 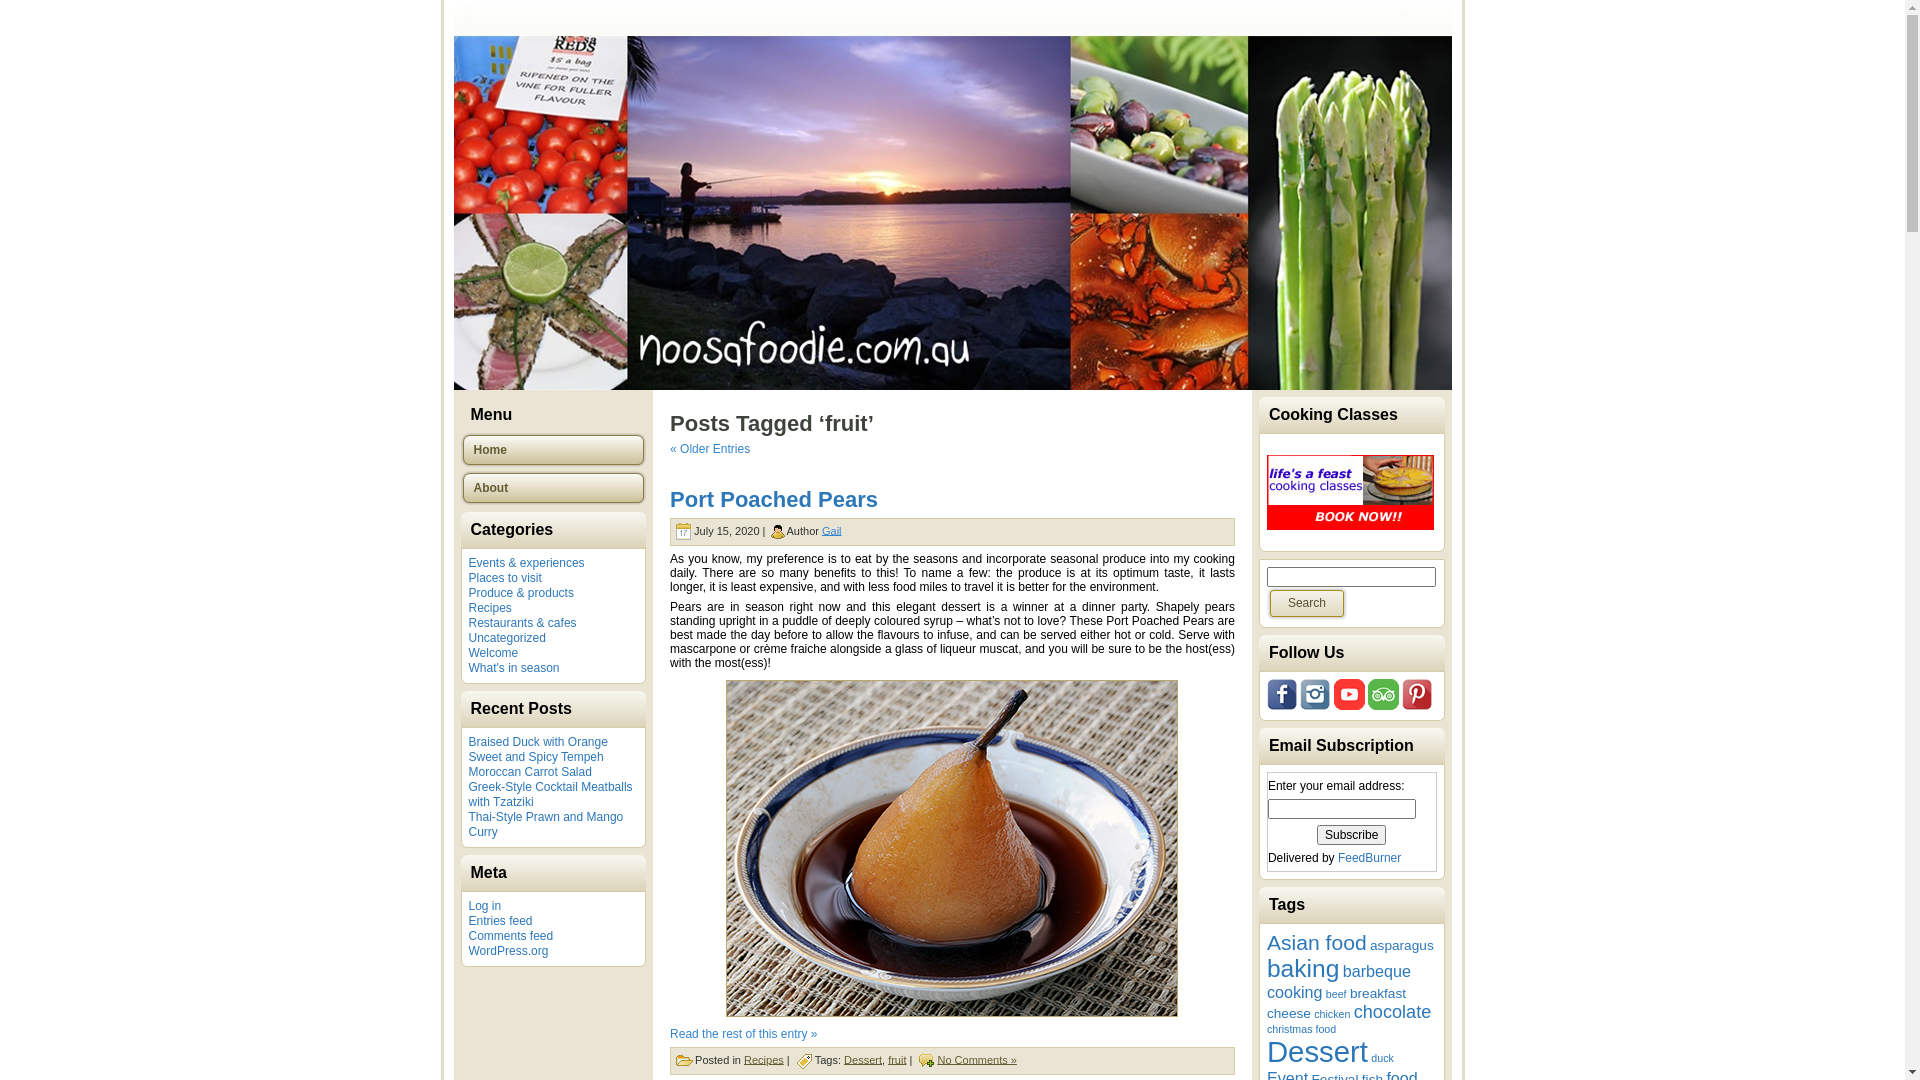 I want to click on cheese, so click(x=1289, y=1014).